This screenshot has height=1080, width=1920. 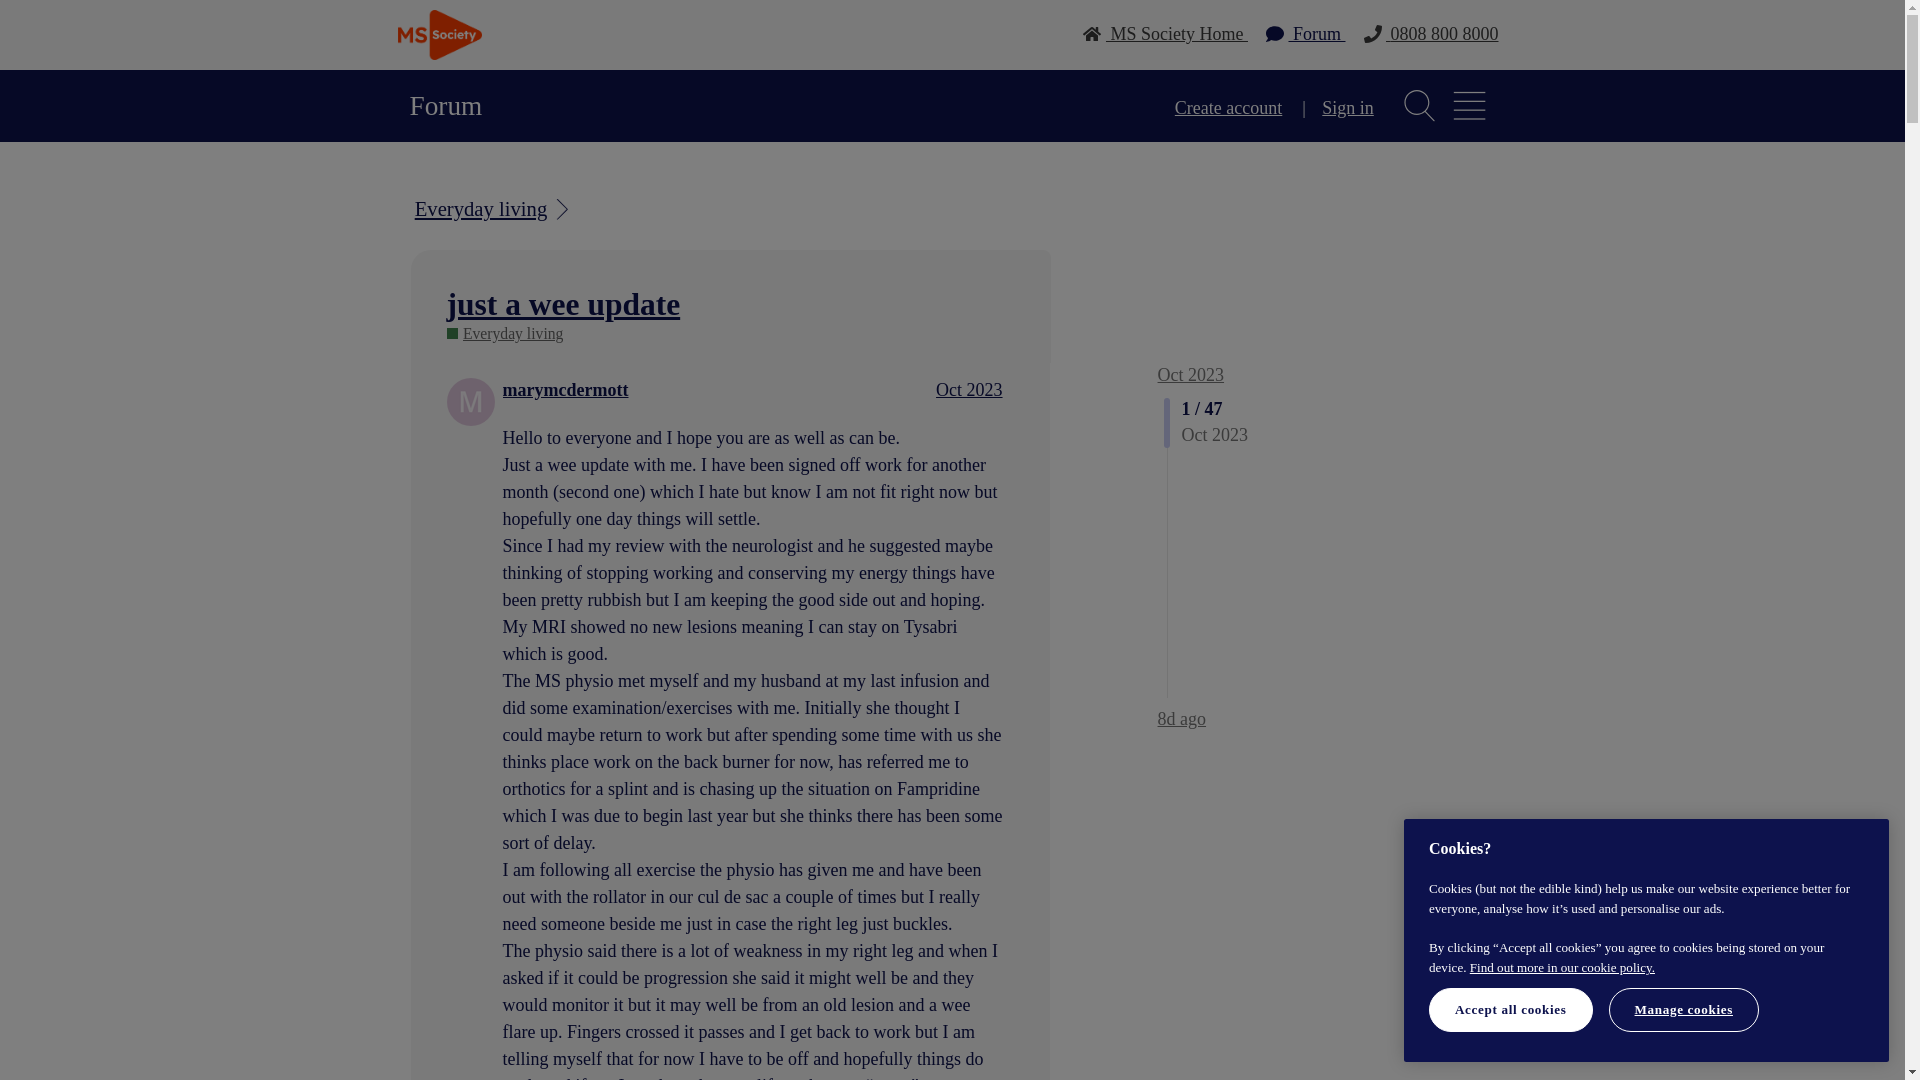 What do you see at coordinates (969, 390) in the screenshot?
I see `Oct 2023` at bounding box center [969, 390].